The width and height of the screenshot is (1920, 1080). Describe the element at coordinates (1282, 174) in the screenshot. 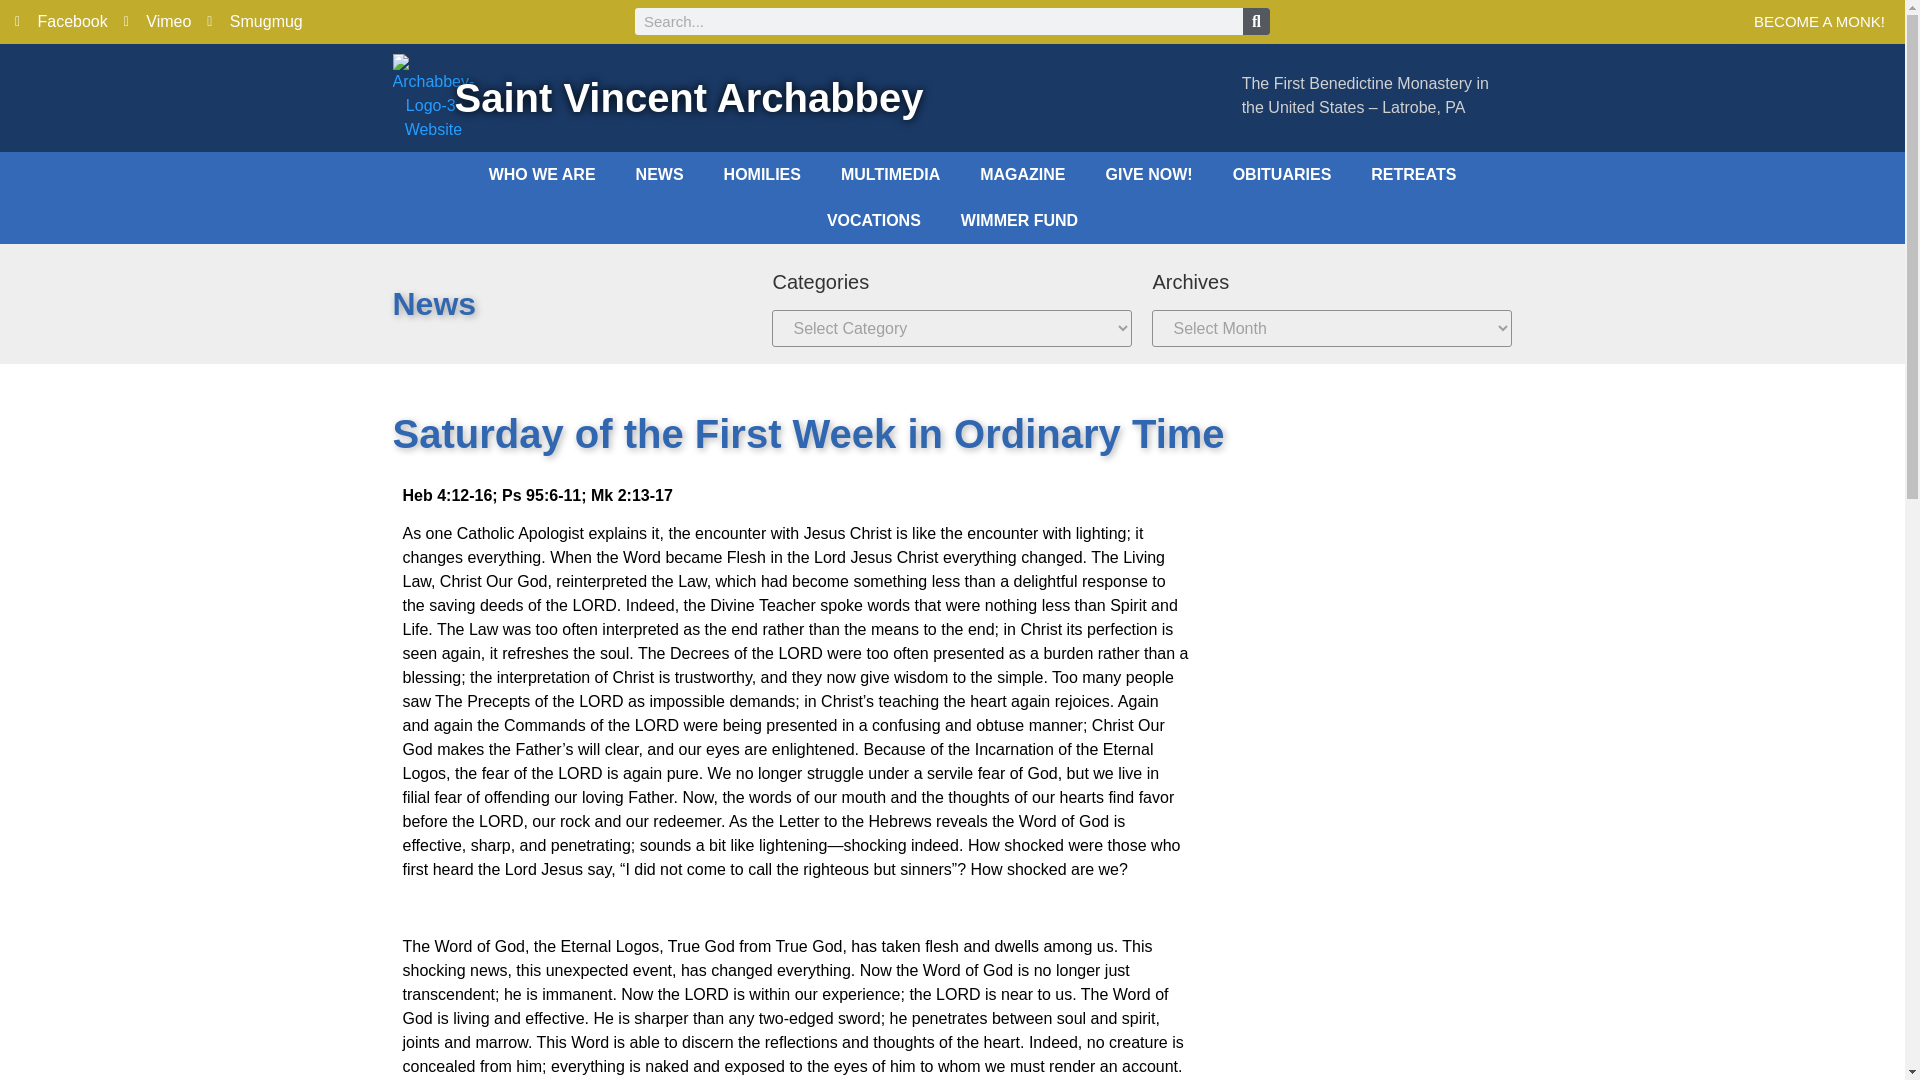

I see `OBITUARIES` at that location.